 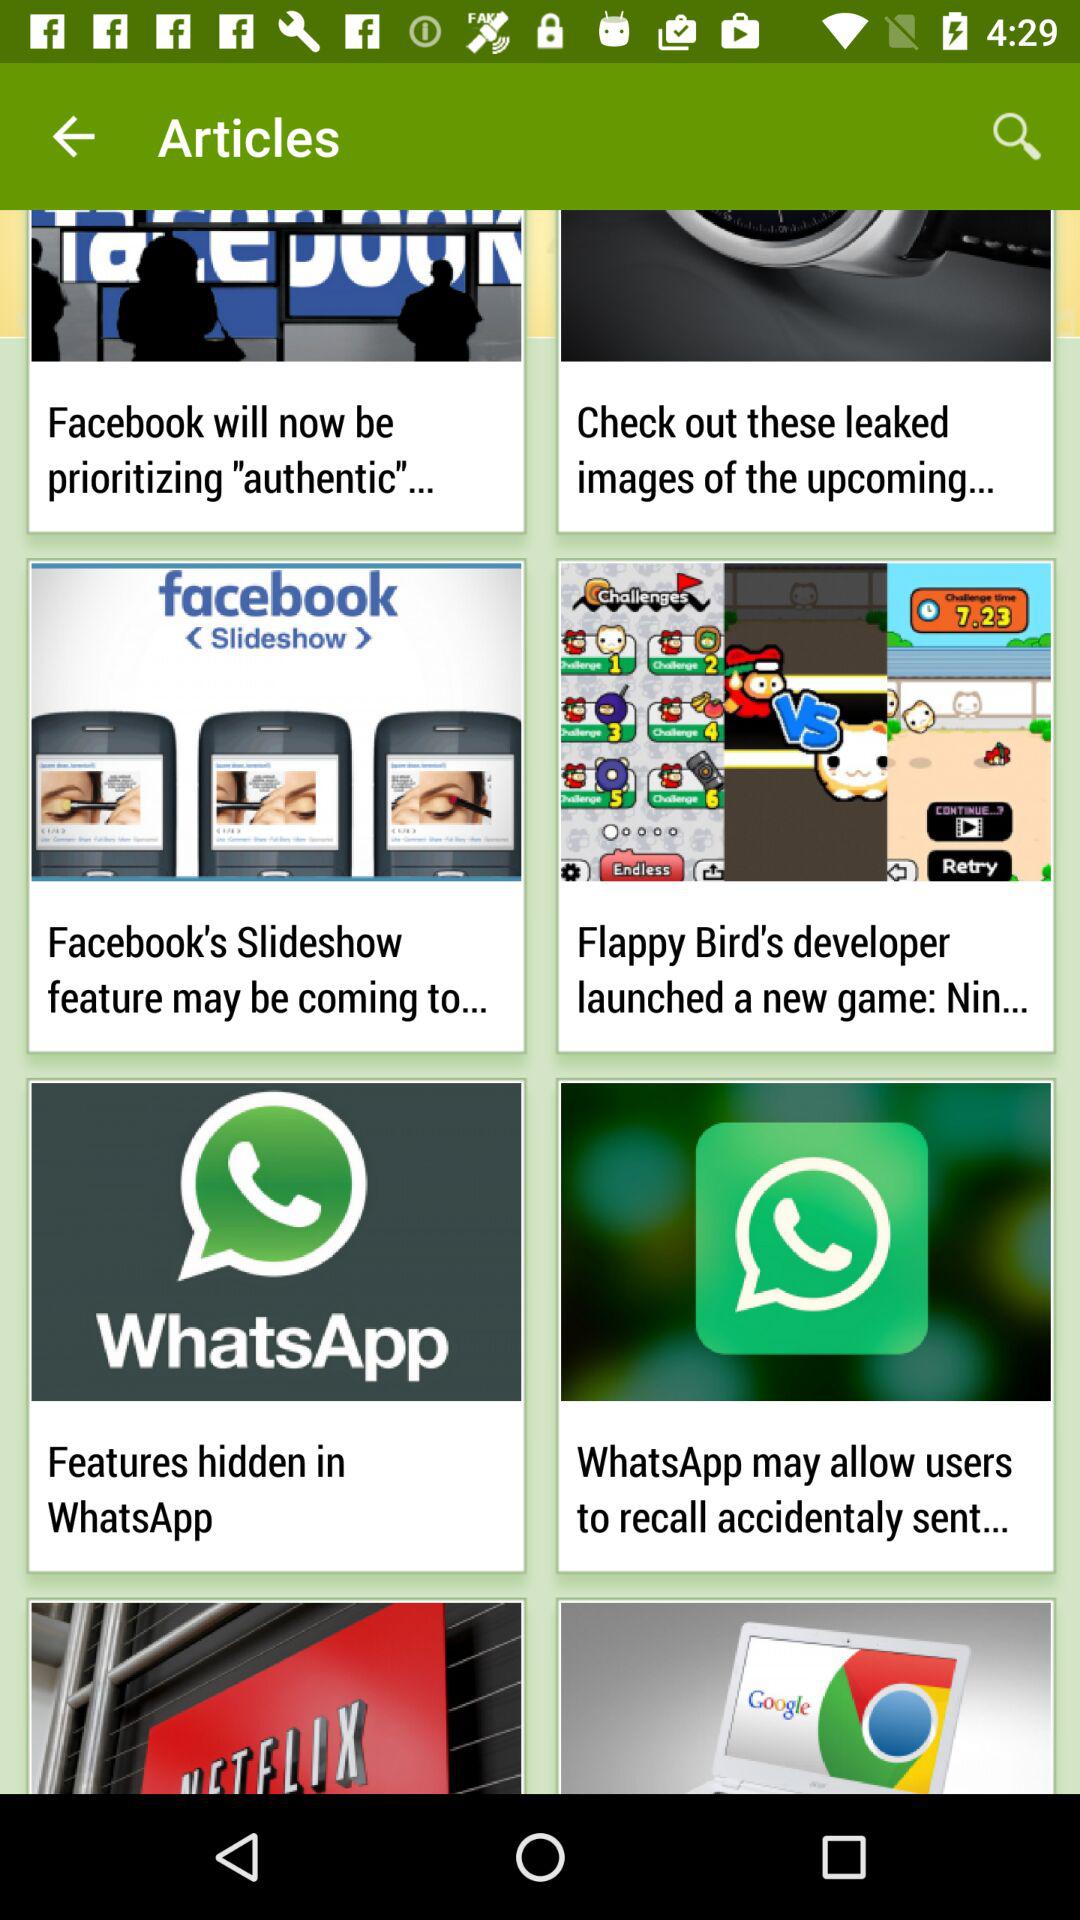 What do you see at coordinates (806, 964) in the screenshot?
I see `scroll until the flappy bird s icon` at bounding box center [806, 964].